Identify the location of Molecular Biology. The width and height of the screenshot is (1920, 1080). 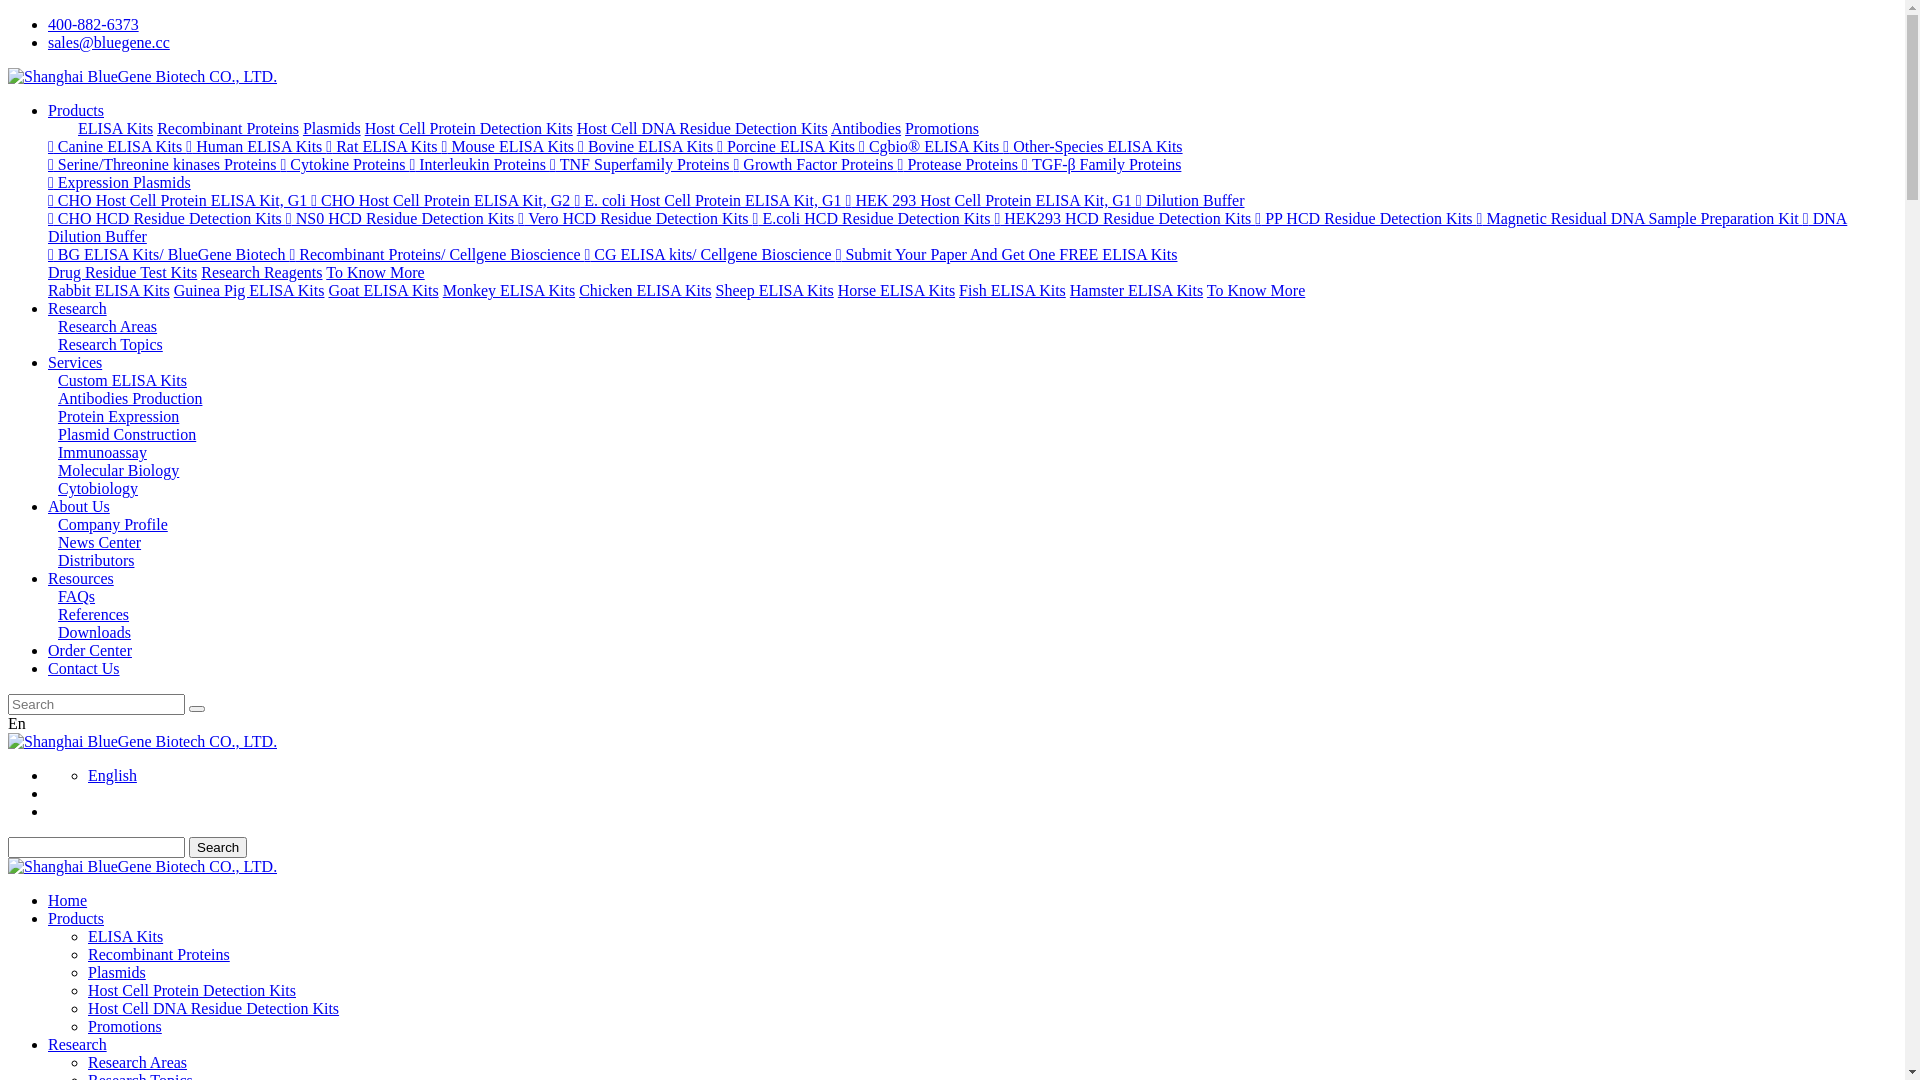
(114, 470).